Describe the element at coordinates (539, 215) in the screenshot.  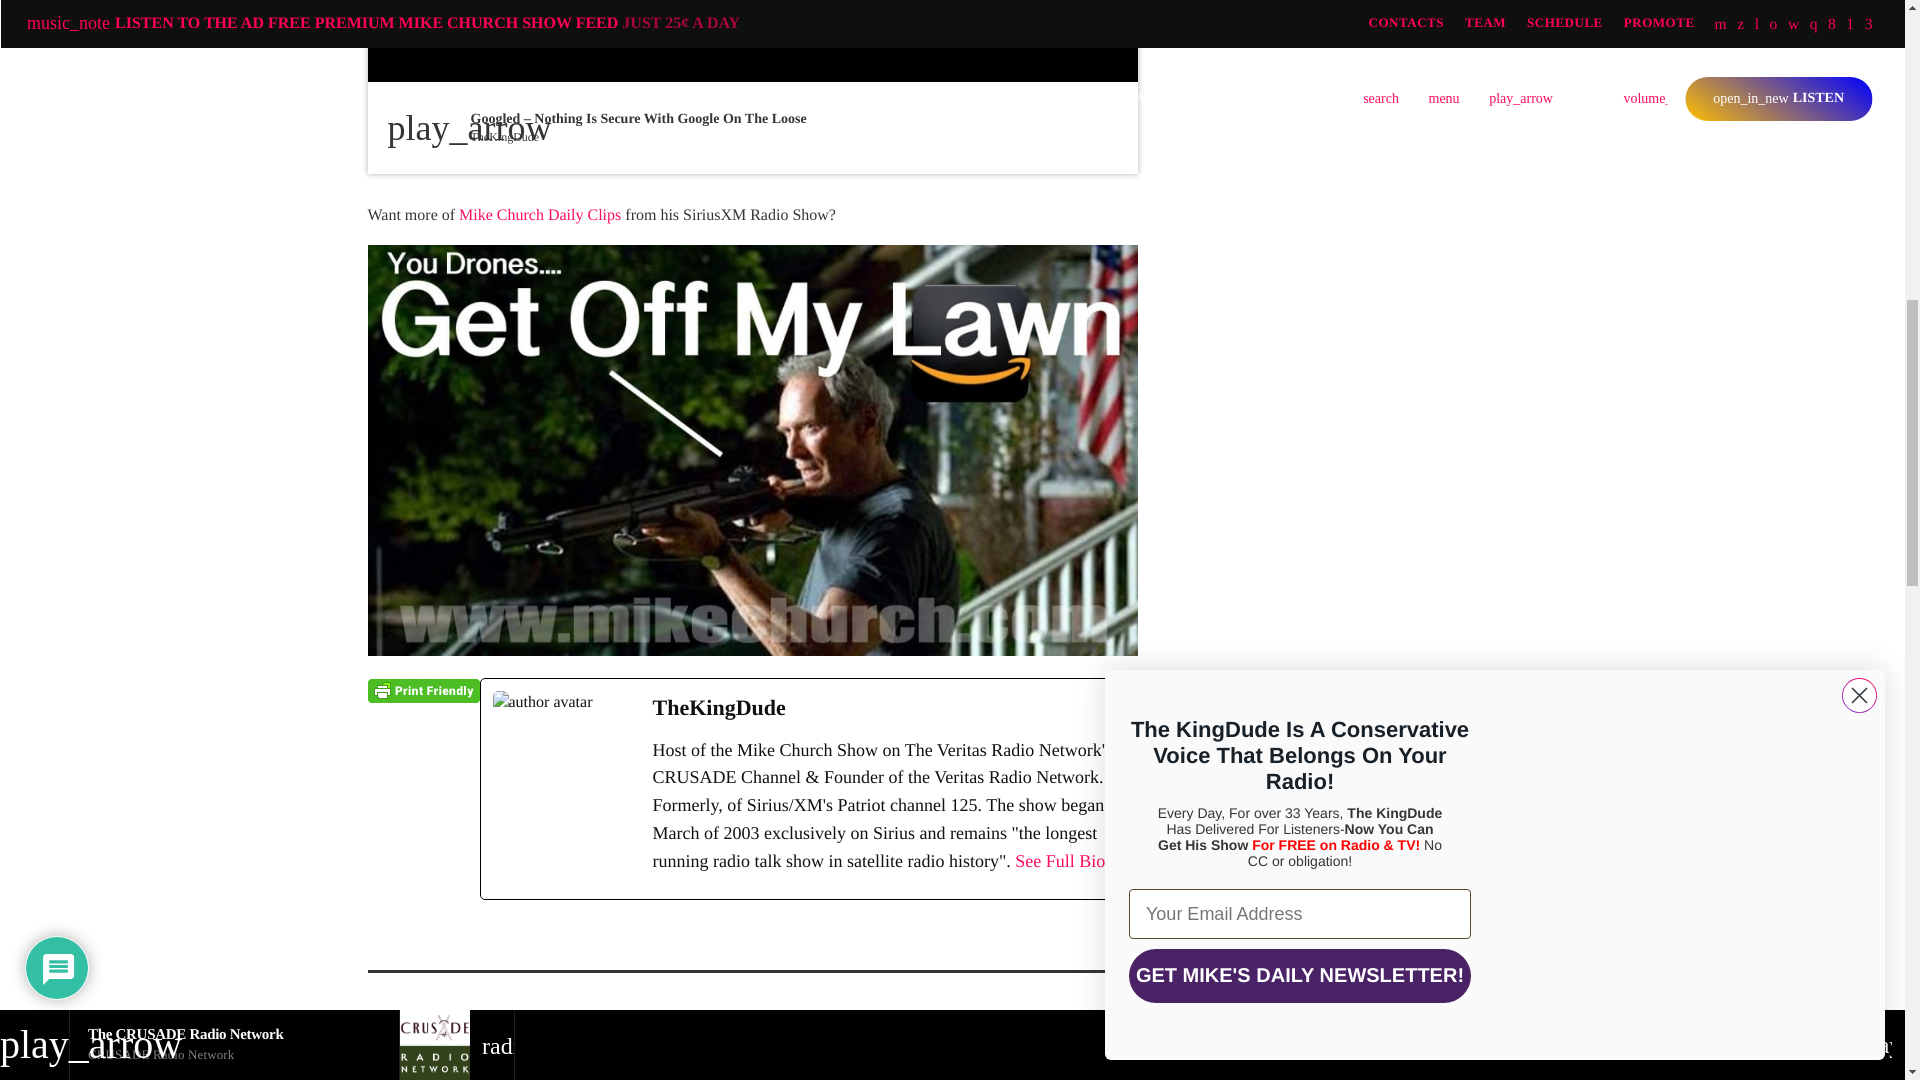
I see `The Clip Of The Day Archive` at that location.